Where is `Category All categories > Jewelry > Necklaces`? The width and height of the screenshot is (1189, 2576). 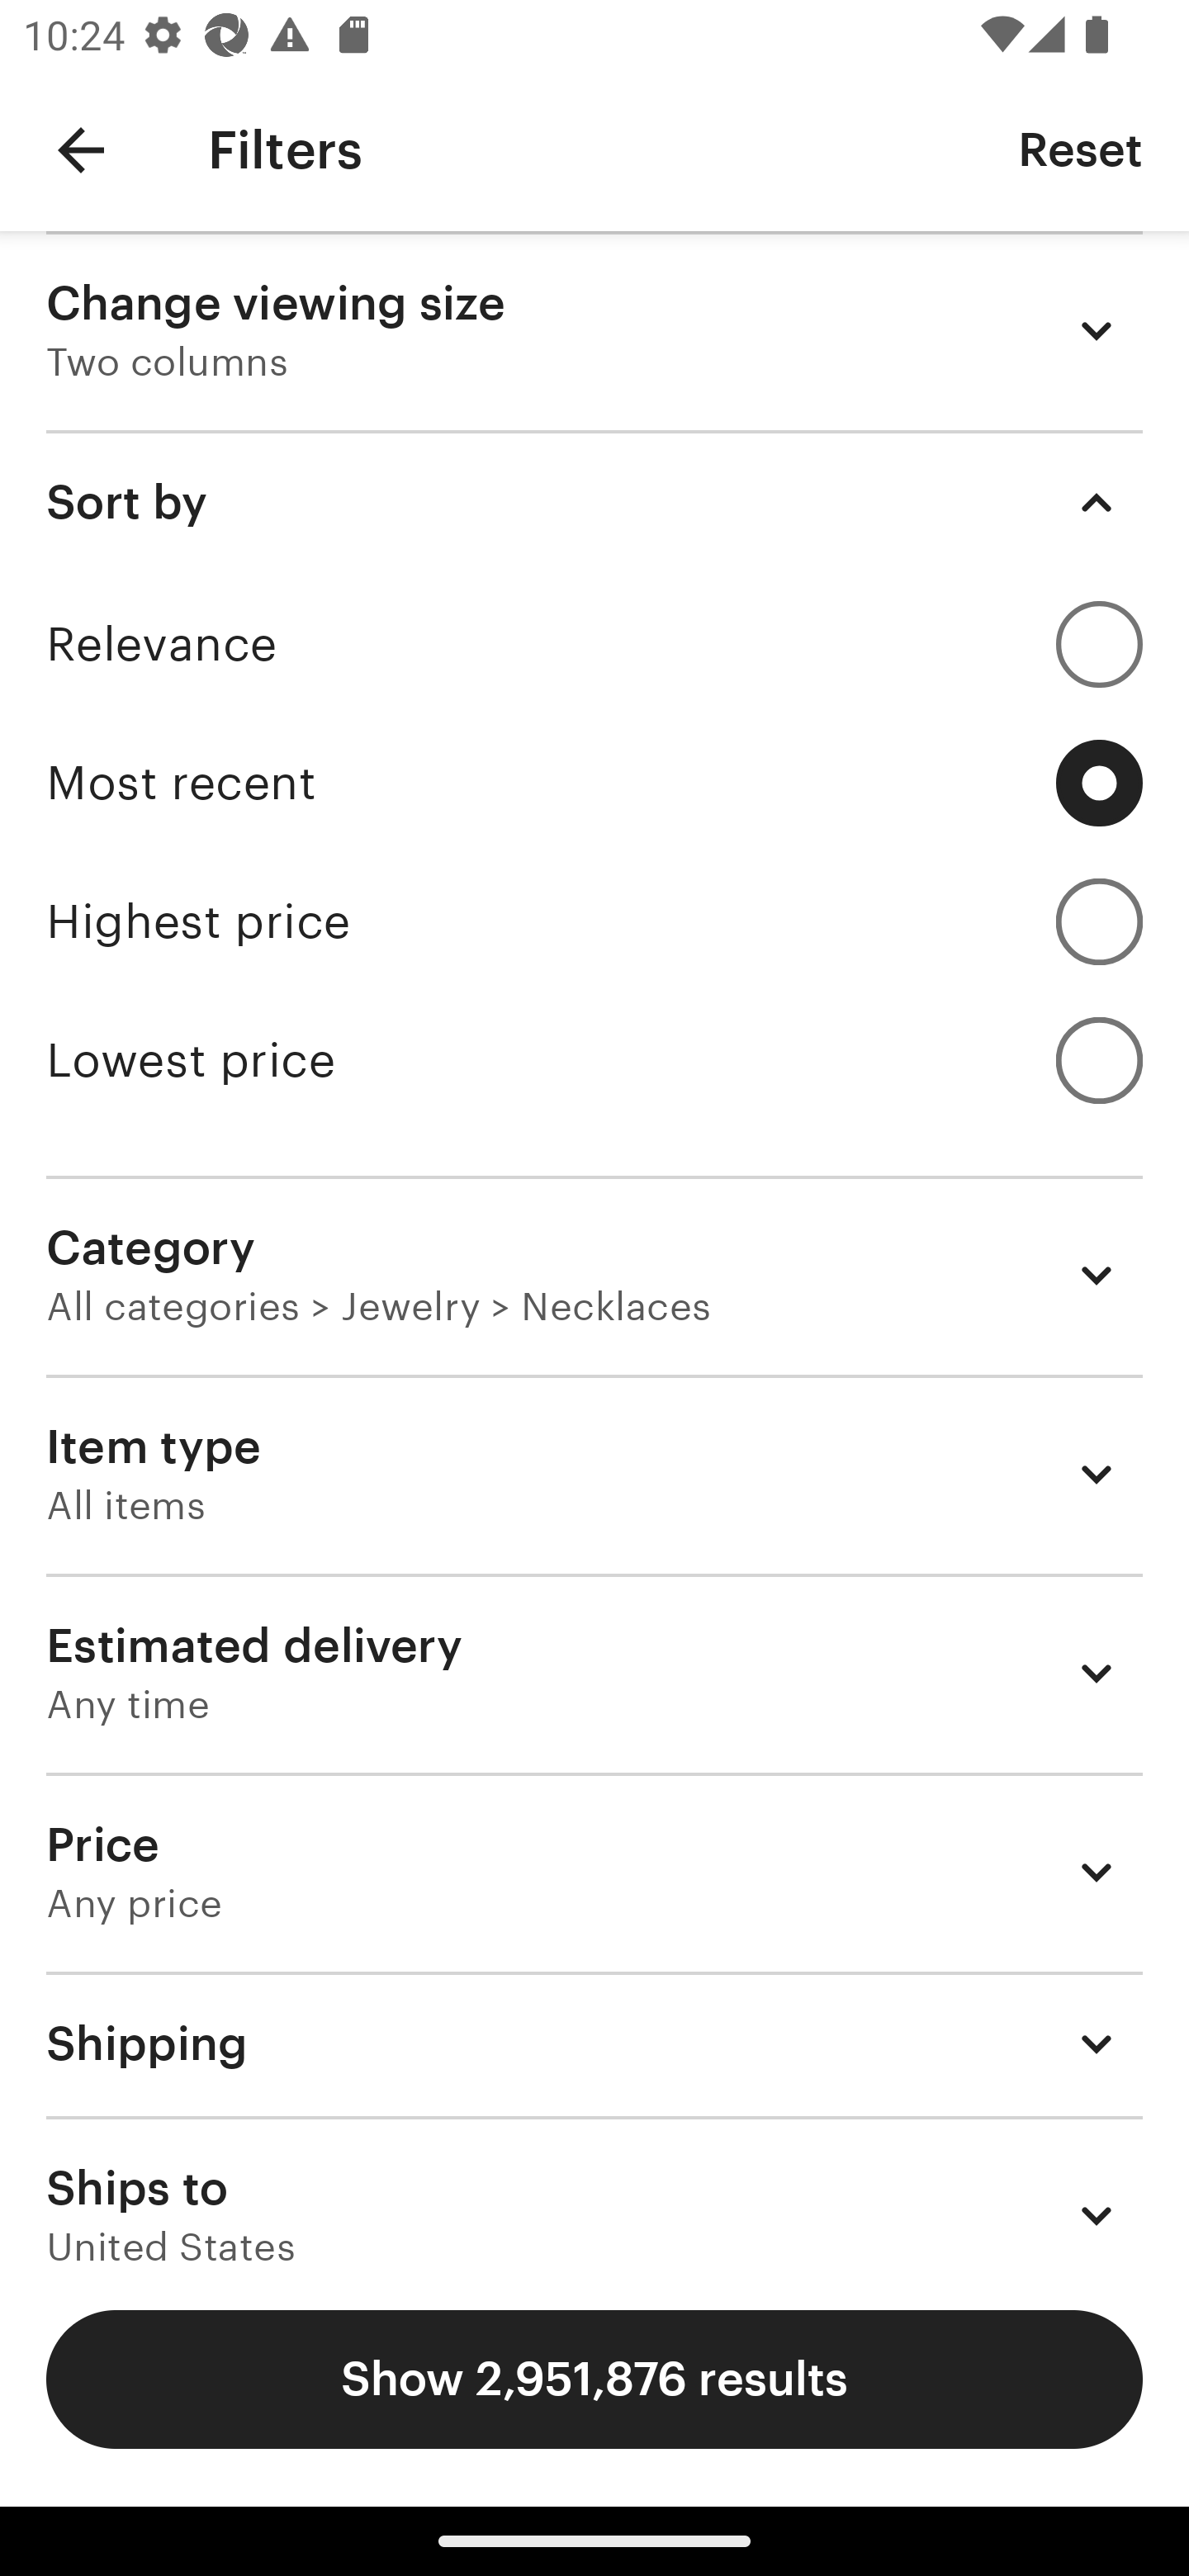
Category All categories > Jewelry > Necklaces is located at coordinates (594, 1275).